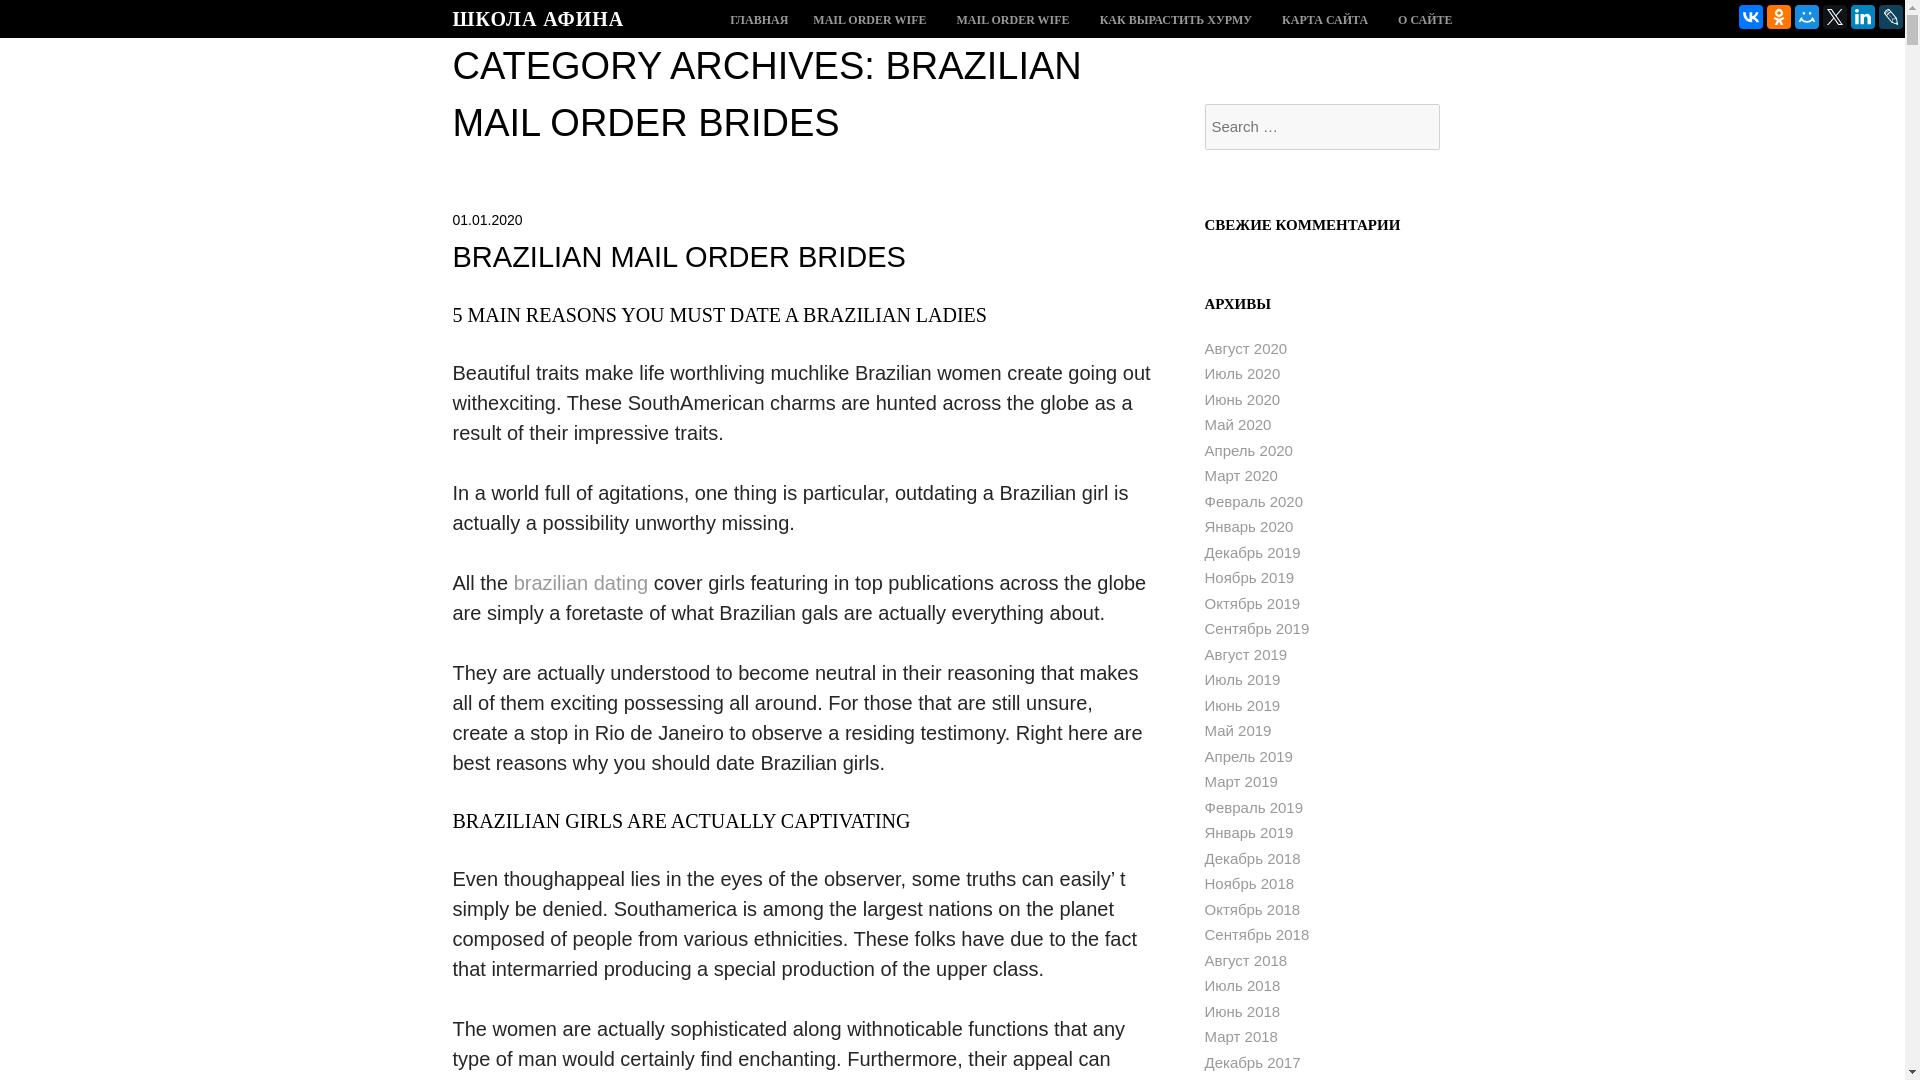  What do you see at coordinates (678, 256) in the screenshot?
I see `BRAZILIAN MAIL ORDER BRIDES` at bounding box center [678, 256].